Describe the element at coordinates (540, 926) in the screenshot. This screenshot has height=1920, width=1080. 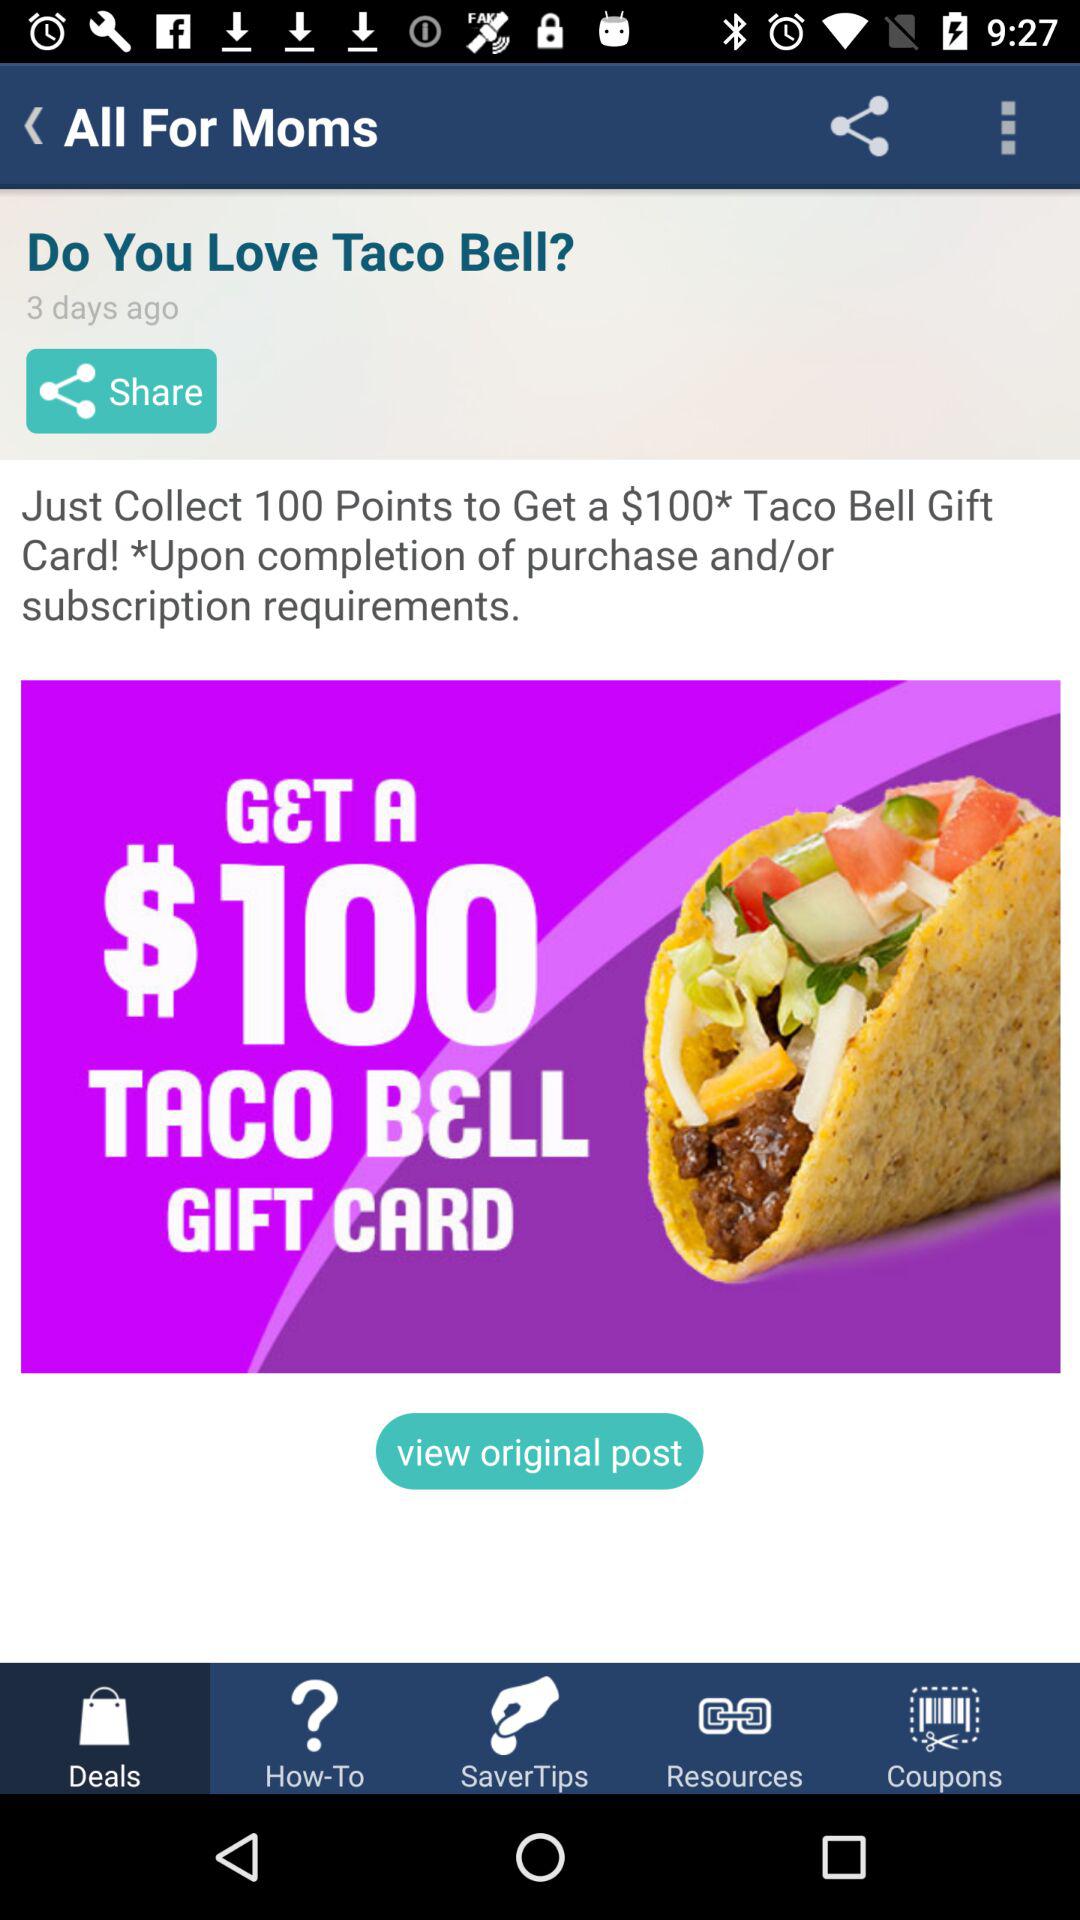
I see `open advertisement` at that location.